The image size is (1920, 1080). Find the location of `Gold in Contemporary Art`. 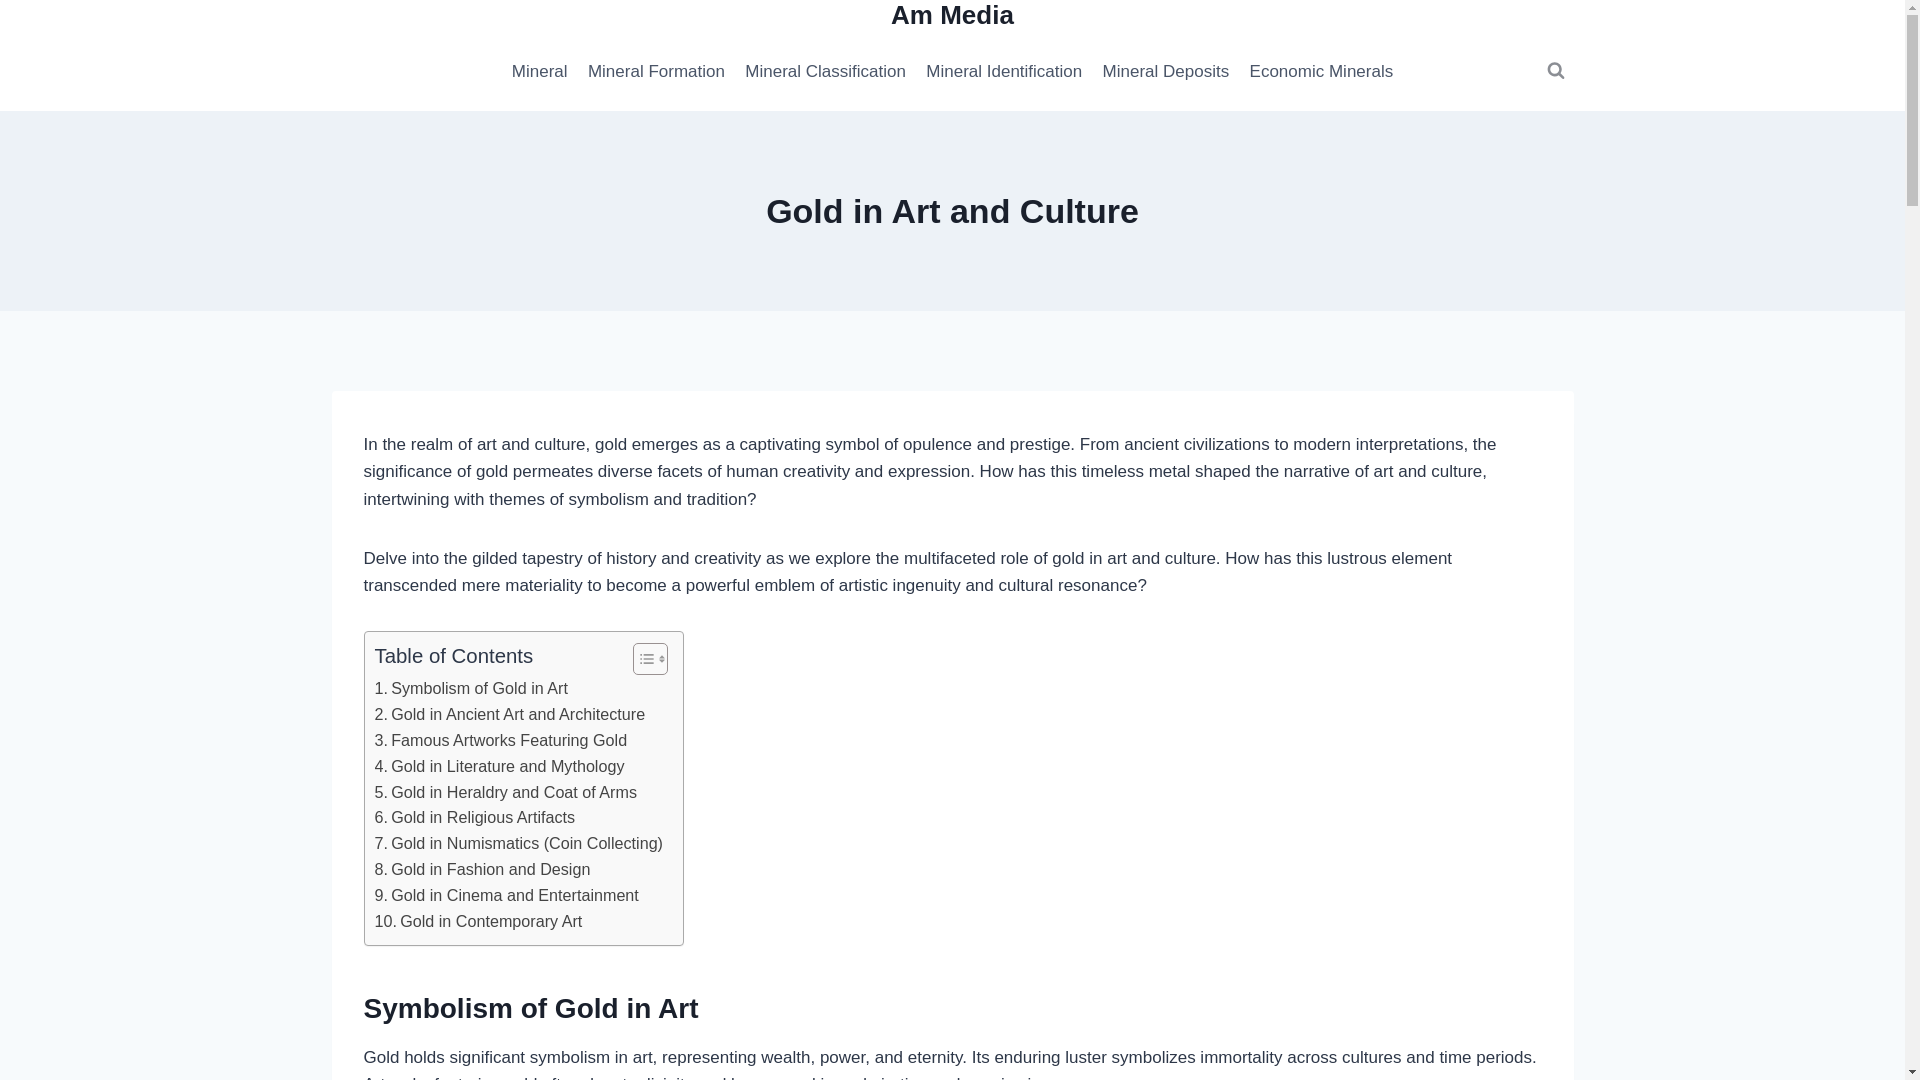

Gold in Contemporary Art is located at coordinates (478, 922).